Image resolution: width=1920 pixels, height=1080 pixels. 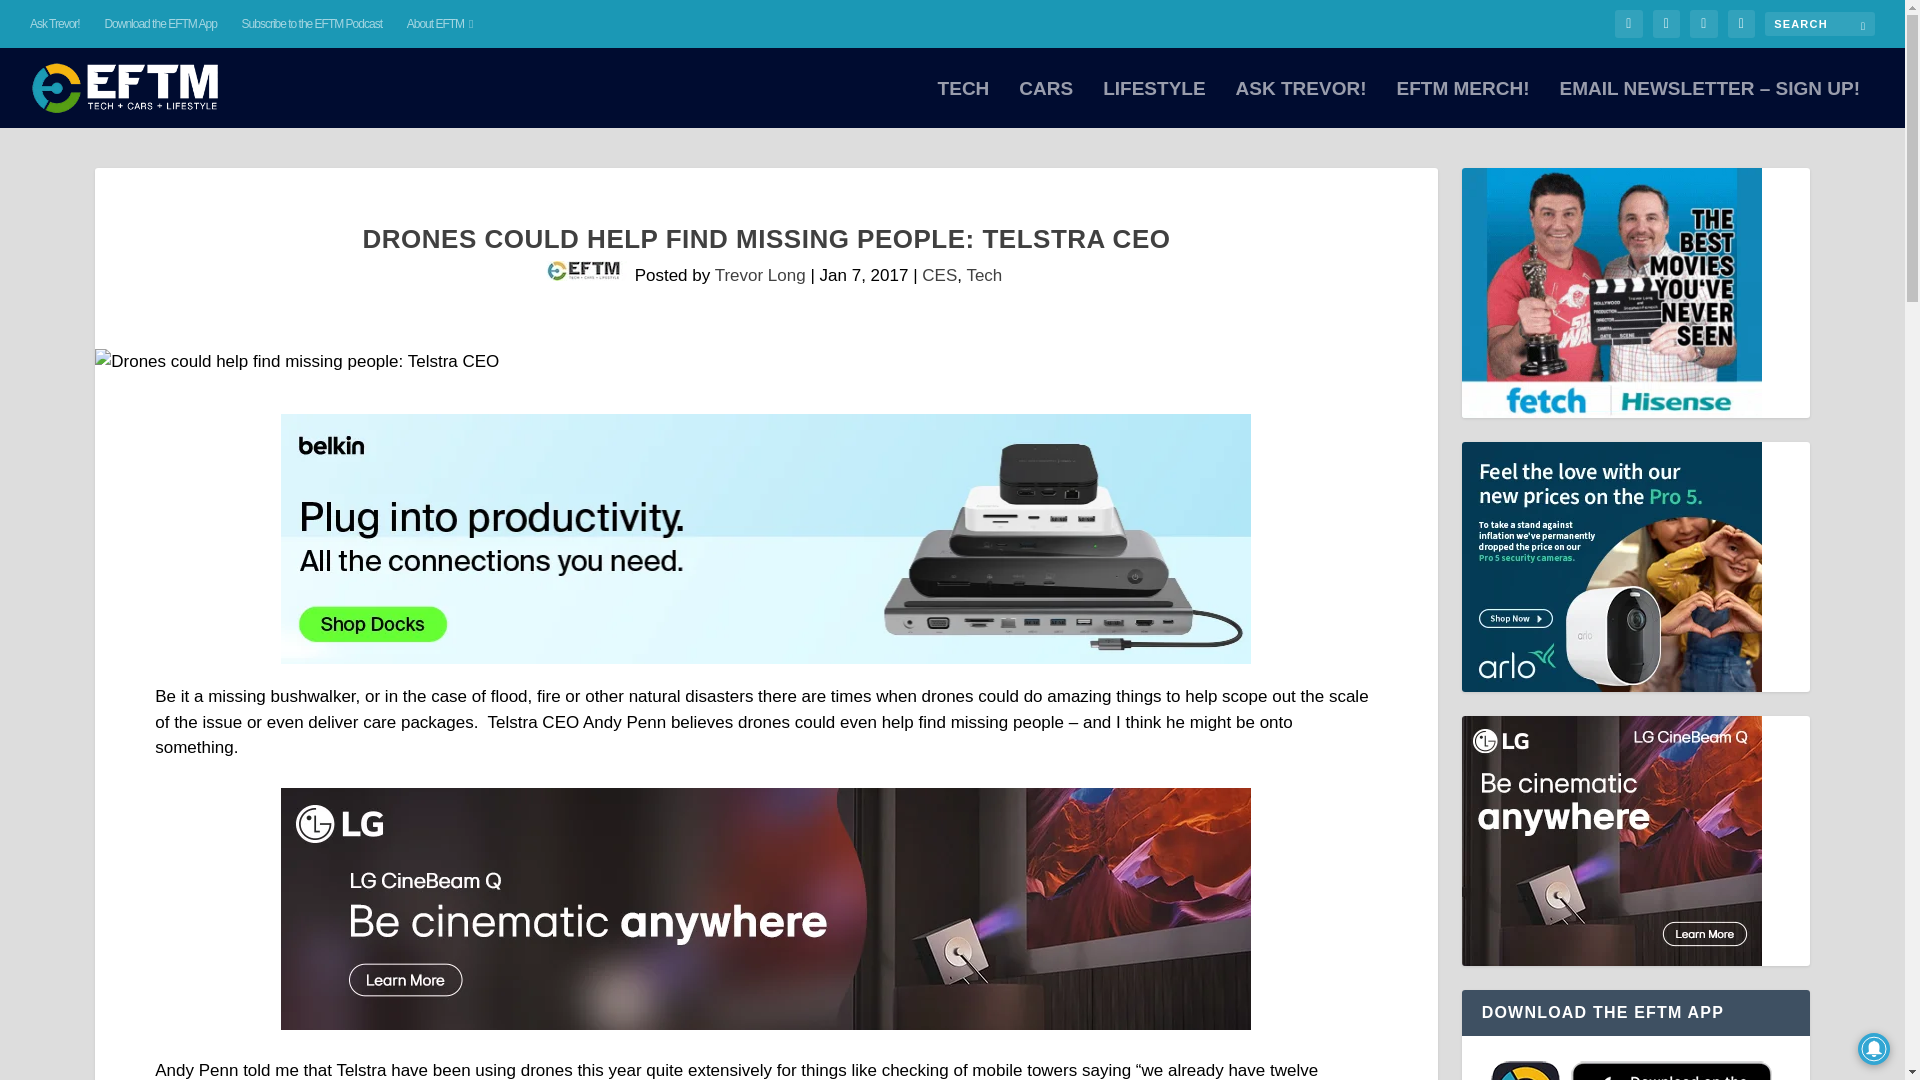 What do you see at coordinates (1154, 104) in the screenshot?
I see `LIFESTYLE` at bounding box center [1154, 104].